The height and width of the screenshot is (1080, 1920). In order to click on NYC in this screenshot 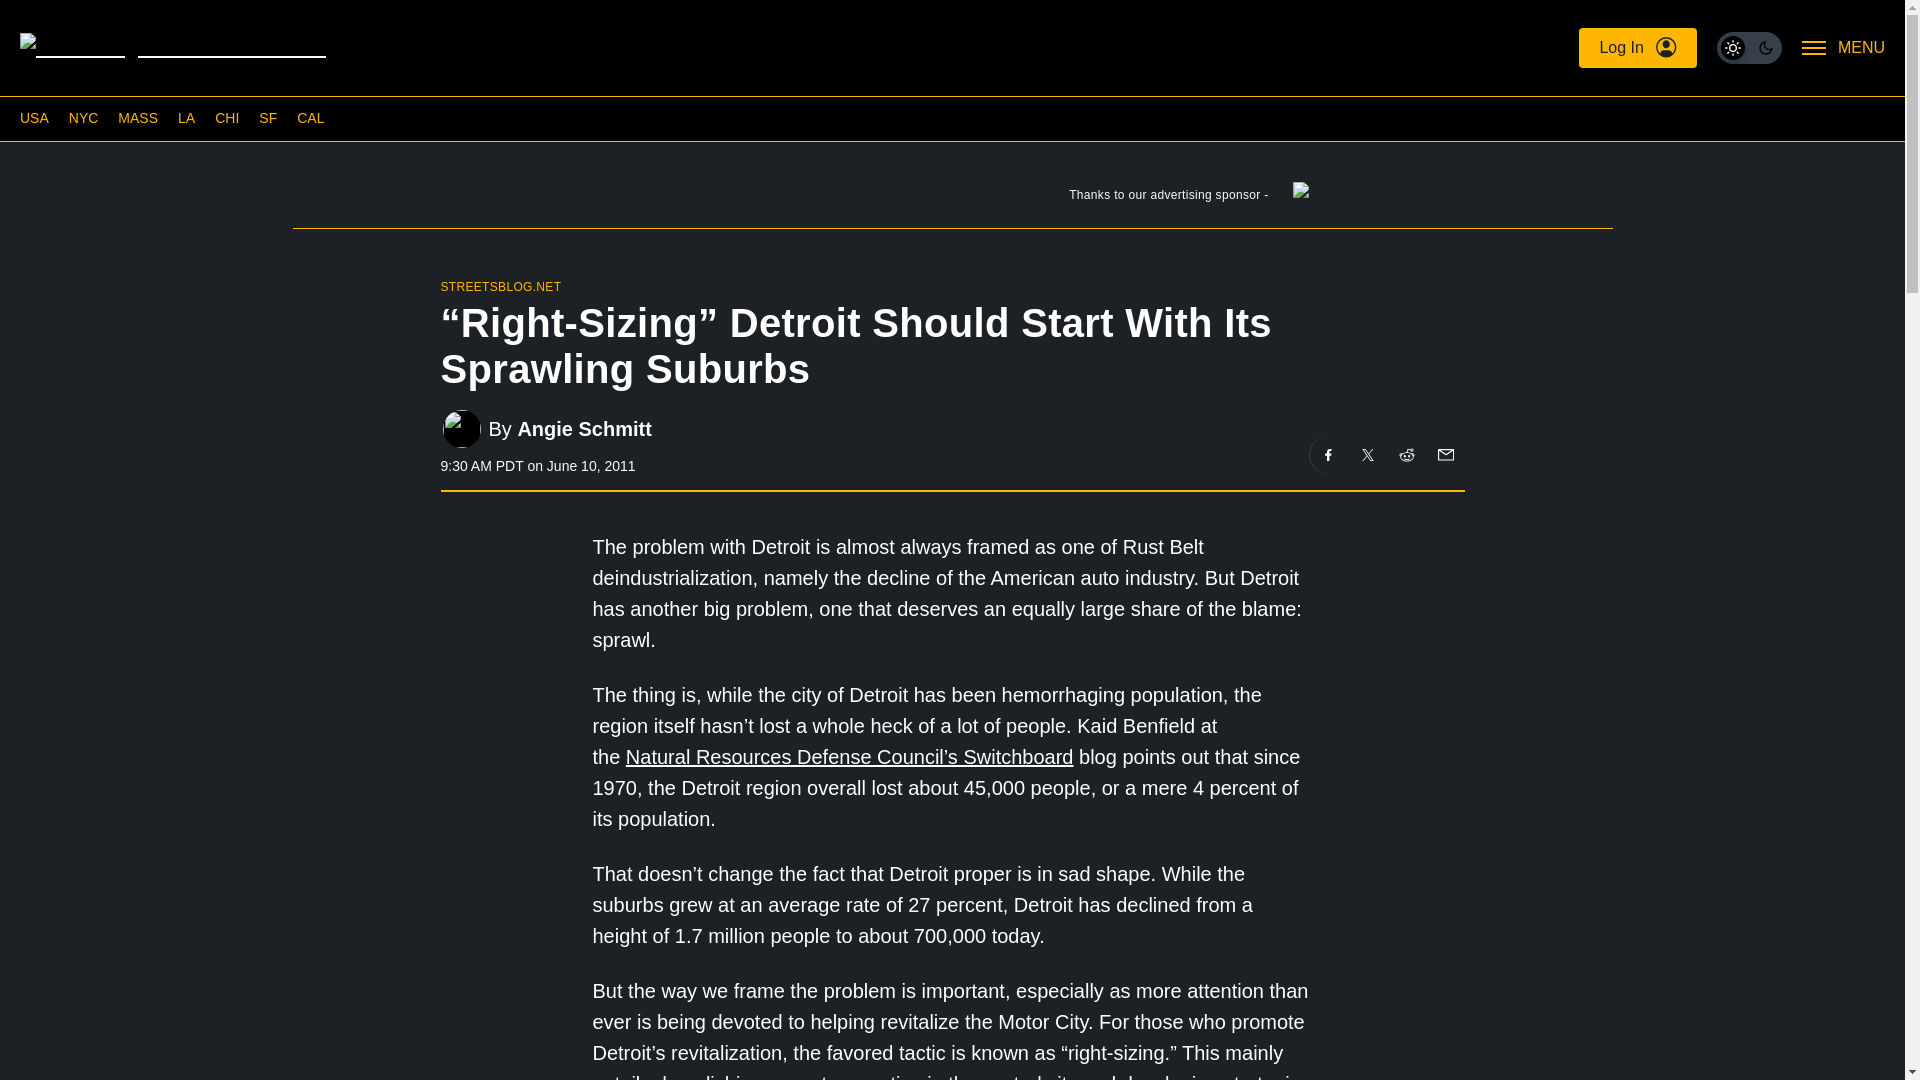, I will do `click(84, 118)`.